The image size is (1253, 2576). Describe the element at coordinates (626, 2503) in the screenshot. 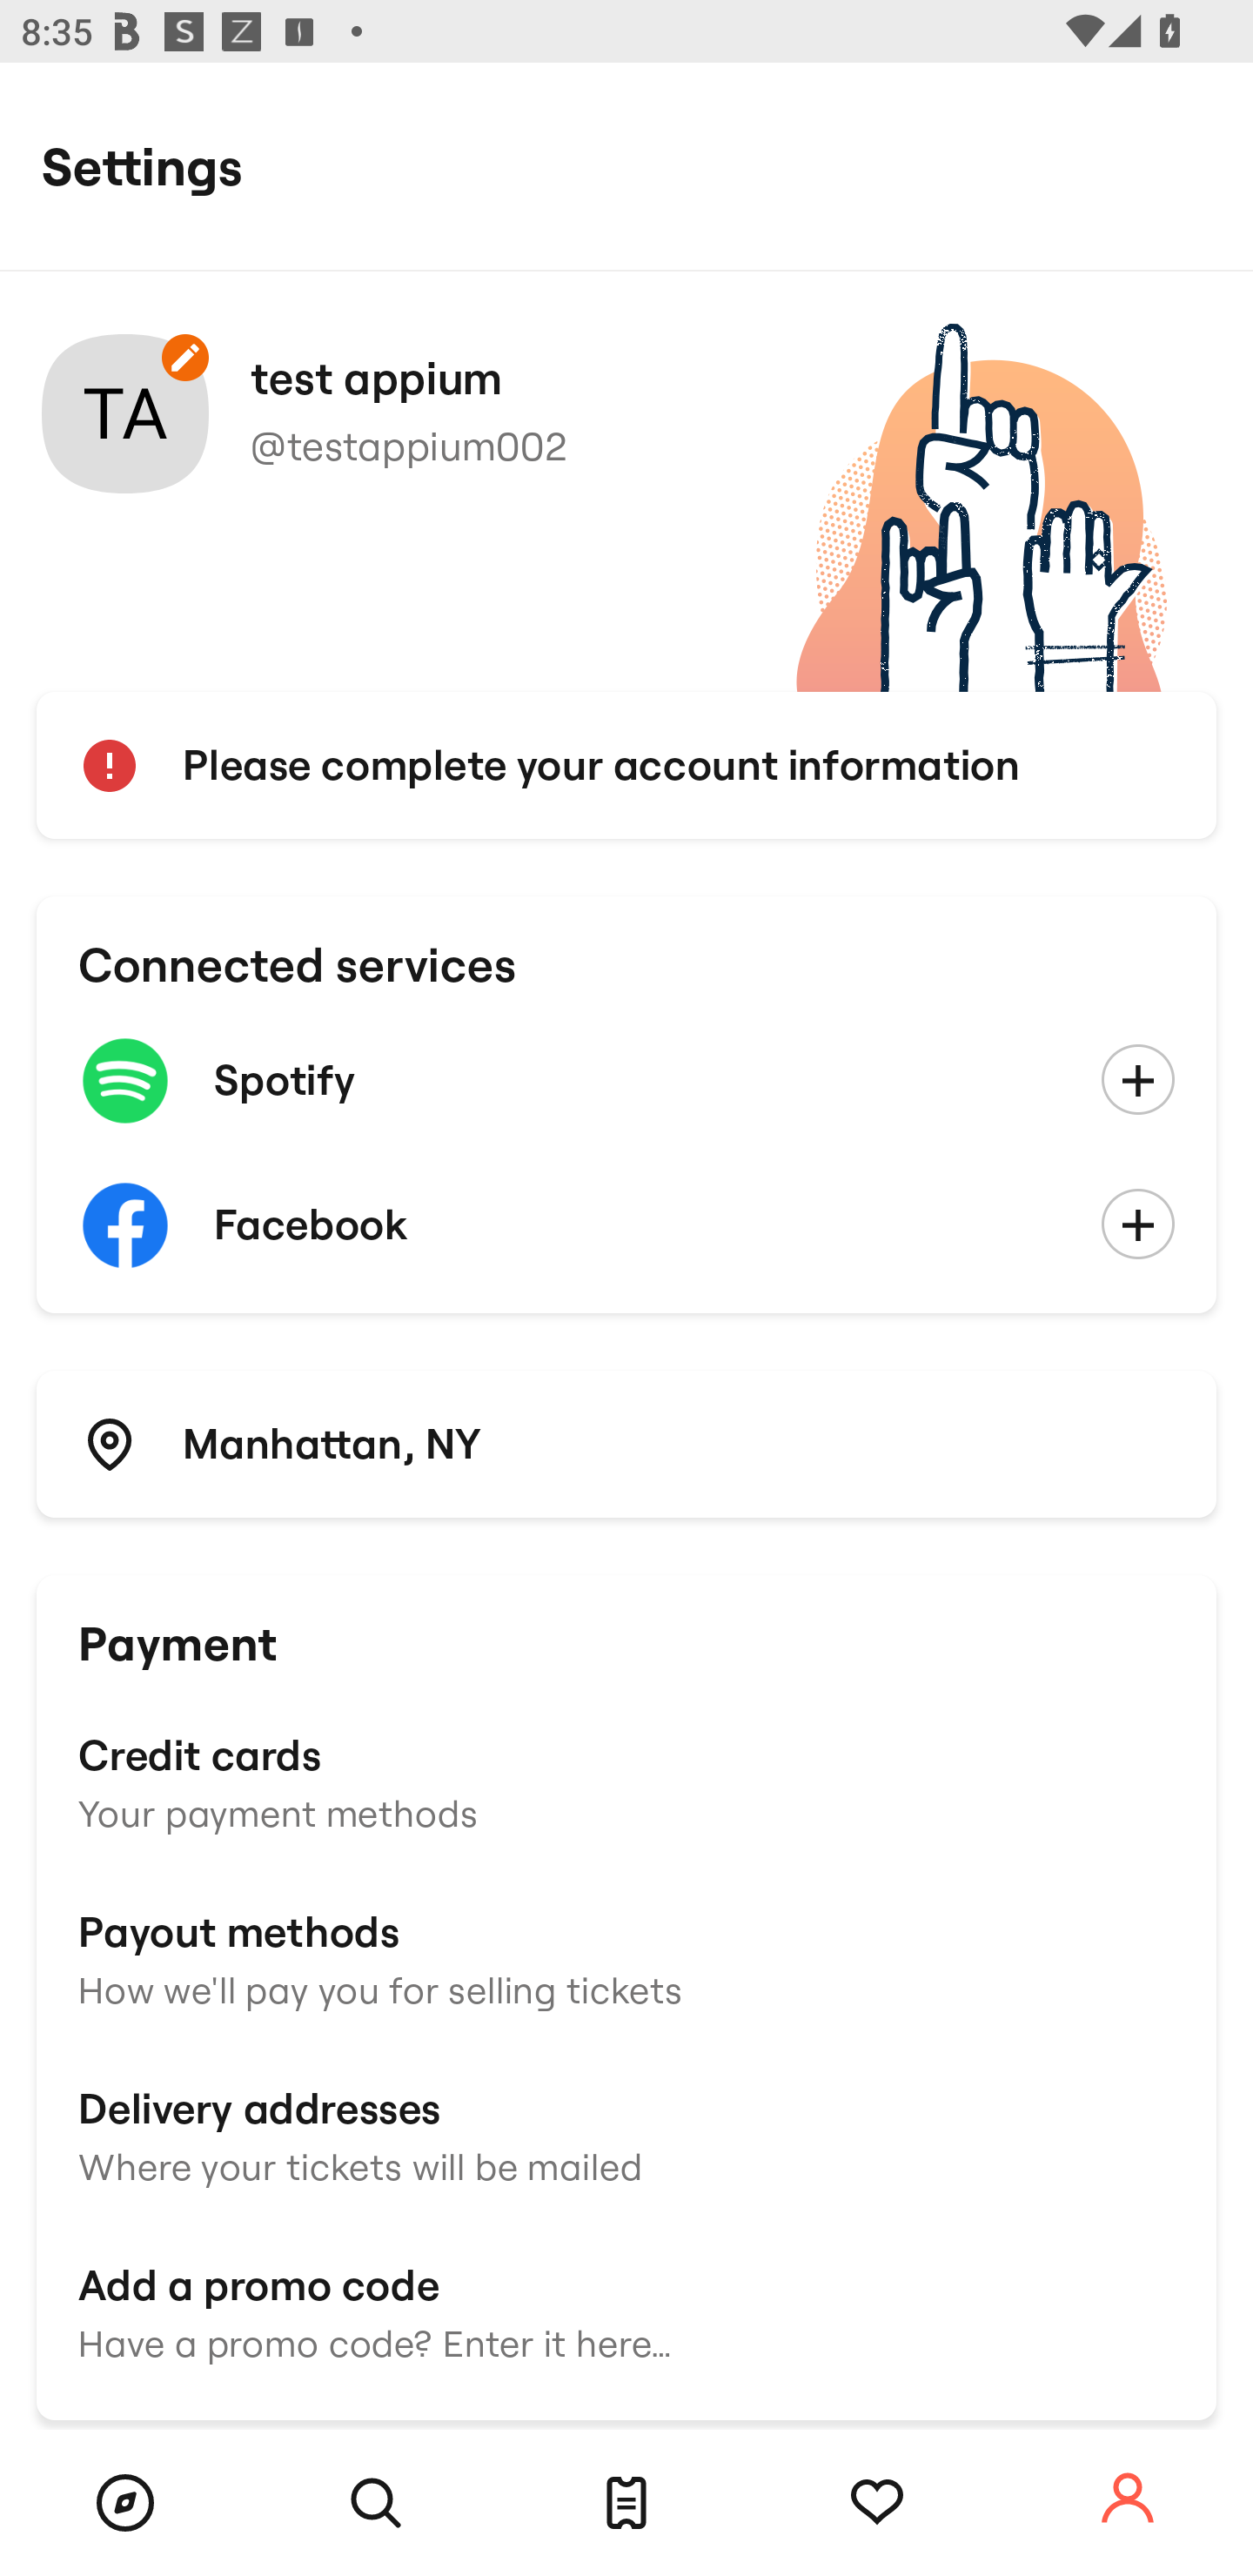

I see `Tickets` at that location.